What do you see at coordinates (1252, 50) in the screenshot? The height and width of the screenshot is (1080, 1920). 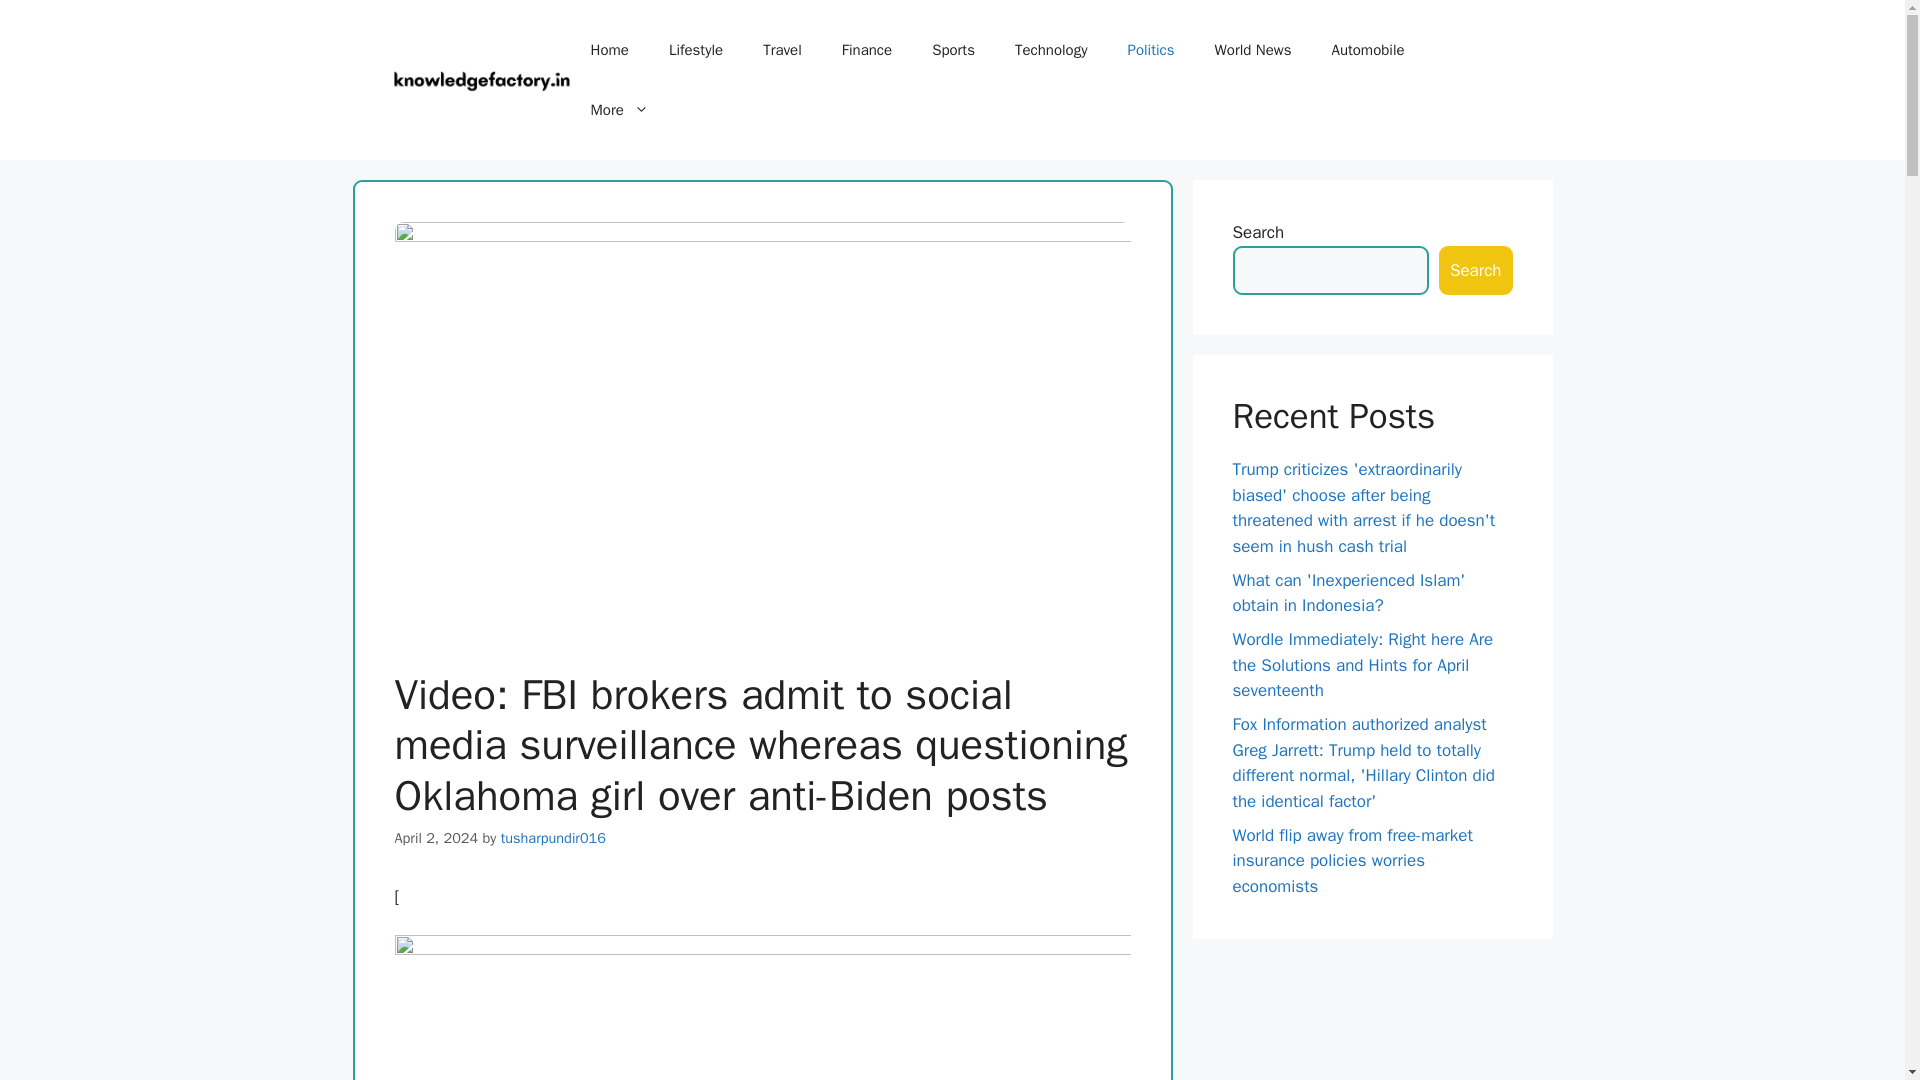 I see `World News` at bounding box center [1252, 50].